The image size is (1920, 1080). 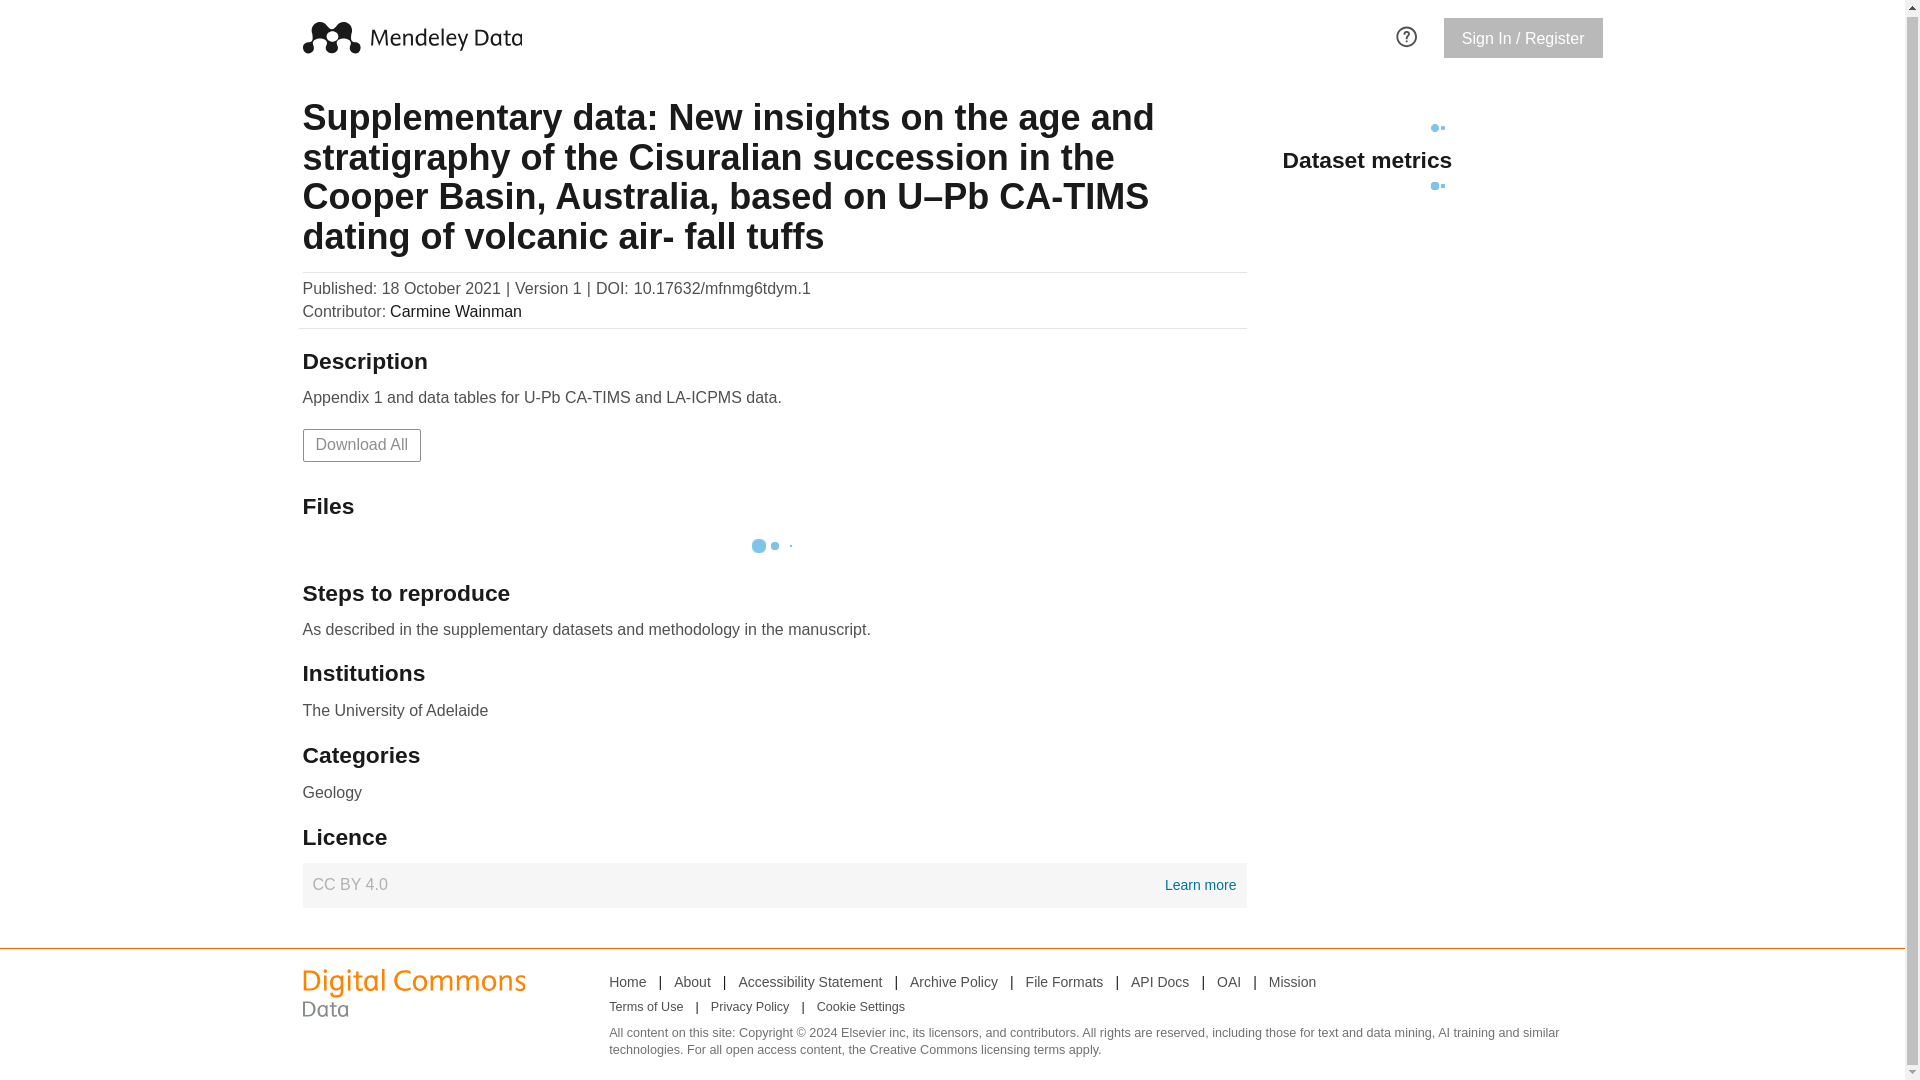 I want to click on Download All, so click(x=1064, y=981).